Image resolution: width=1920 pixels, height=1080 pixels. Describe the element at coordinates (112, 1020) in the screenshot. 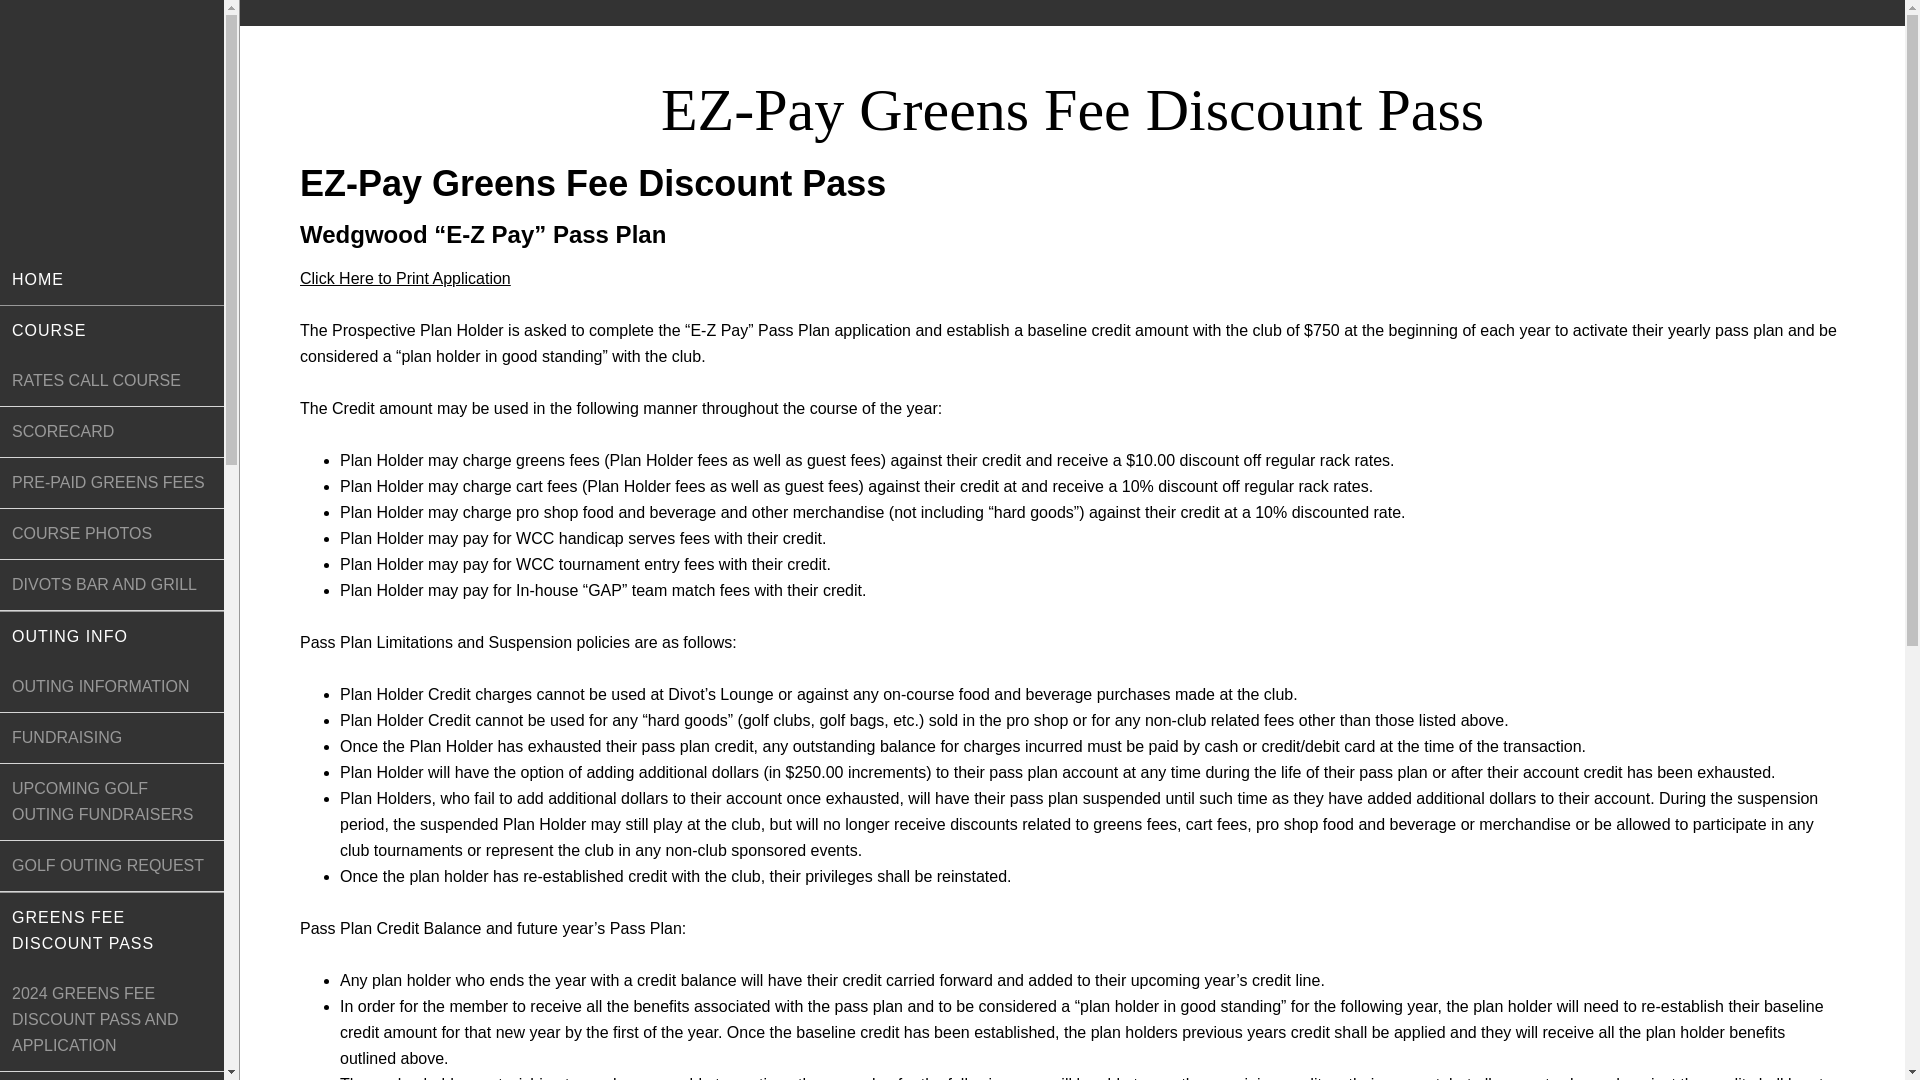

I see `2024 GREENS FEE DISCOUNT PASS AND APPLICATION` at that location.